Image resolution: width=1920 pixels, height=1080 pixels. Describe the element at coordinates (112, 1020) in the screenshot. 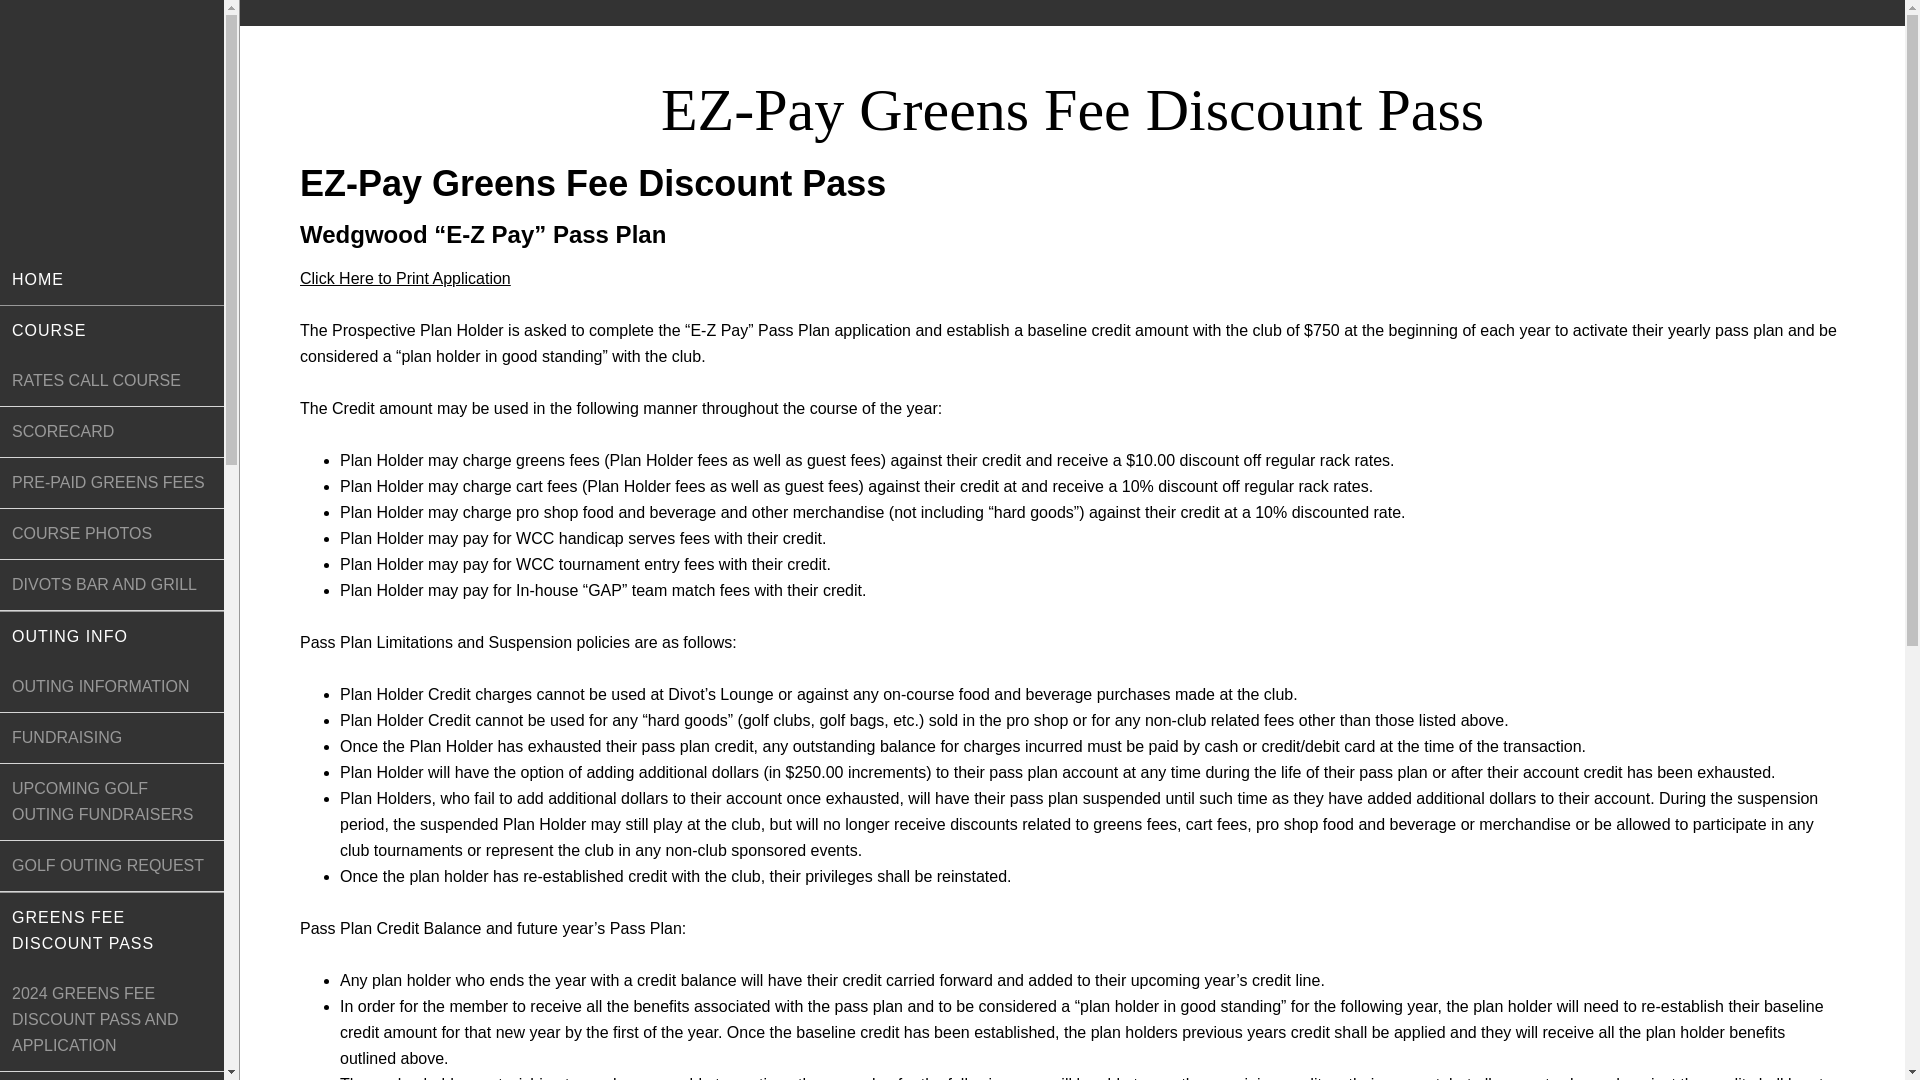

I see `2024 GREENS FEE DISCOUNT PASS AND APPLICATION` at that location.